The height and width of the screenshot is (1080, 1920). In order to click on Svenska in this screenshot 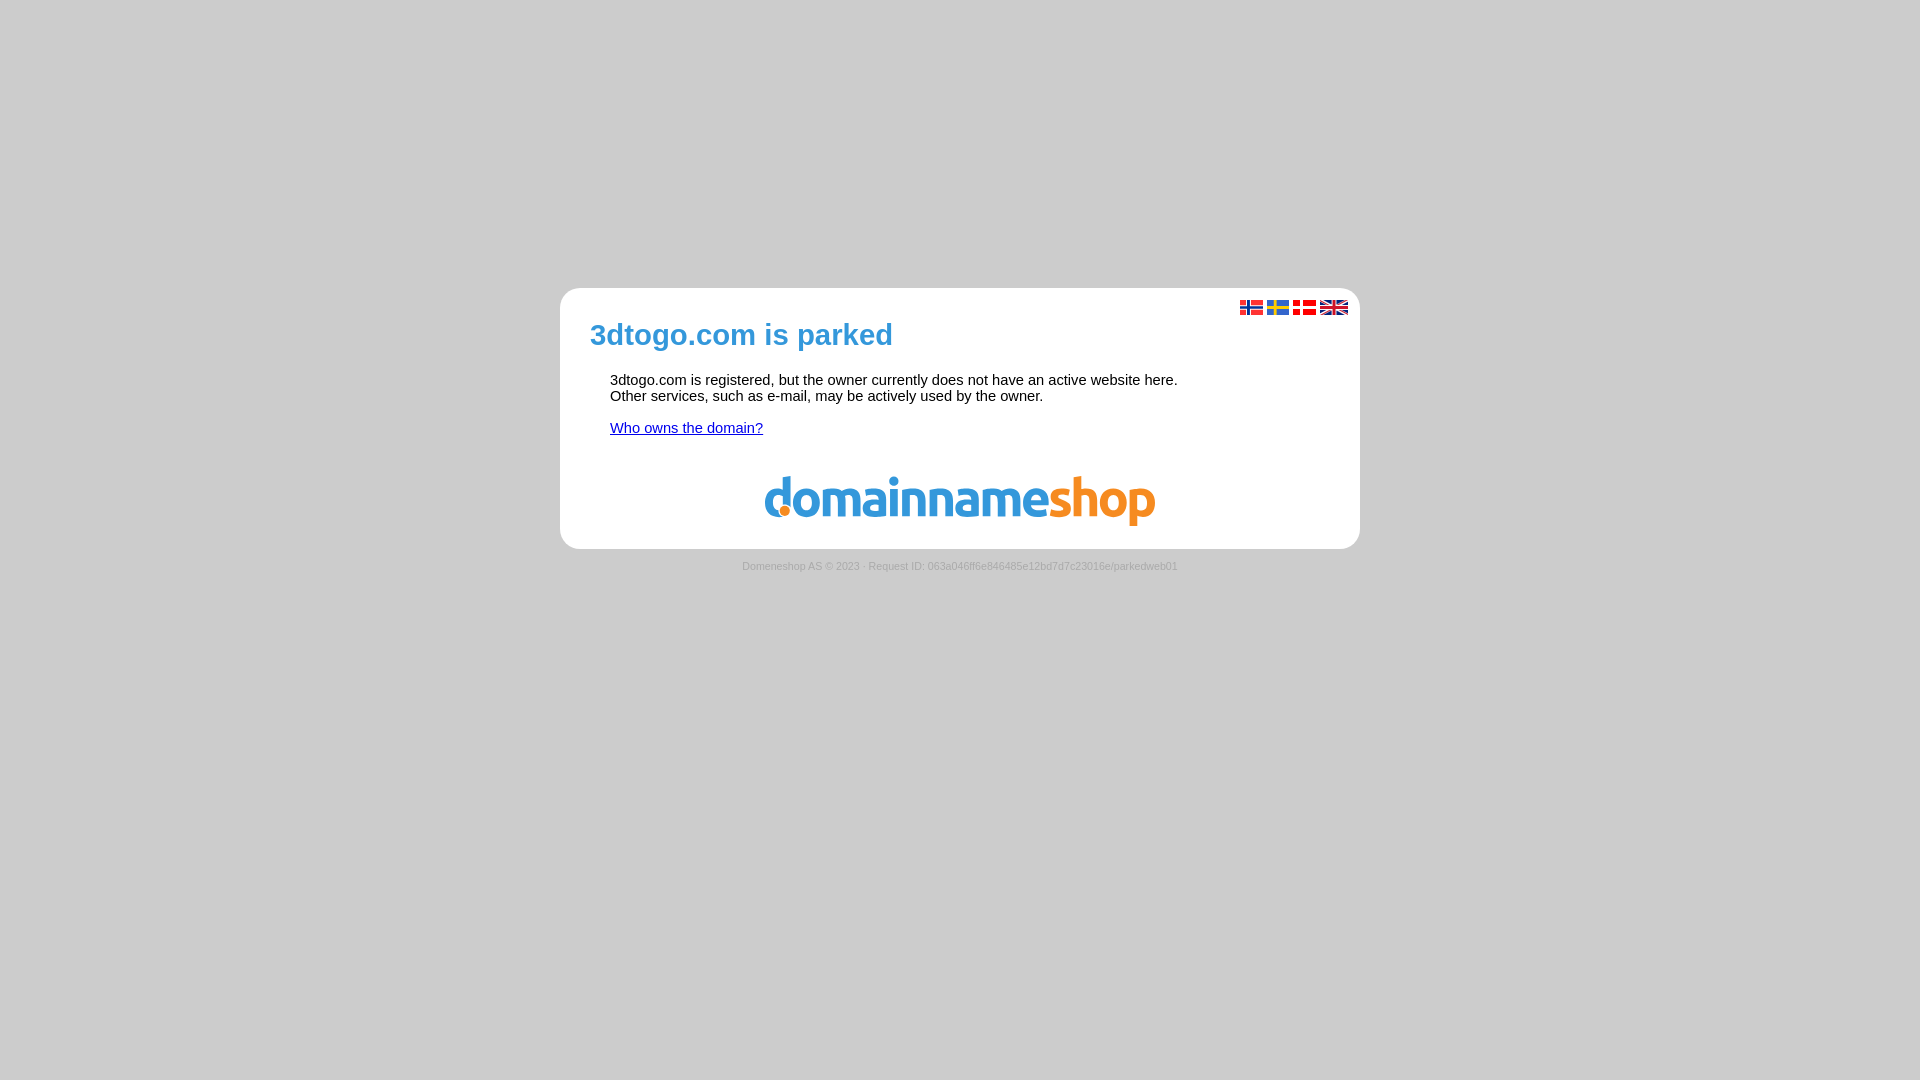, I will do `click(1278, 308)`.